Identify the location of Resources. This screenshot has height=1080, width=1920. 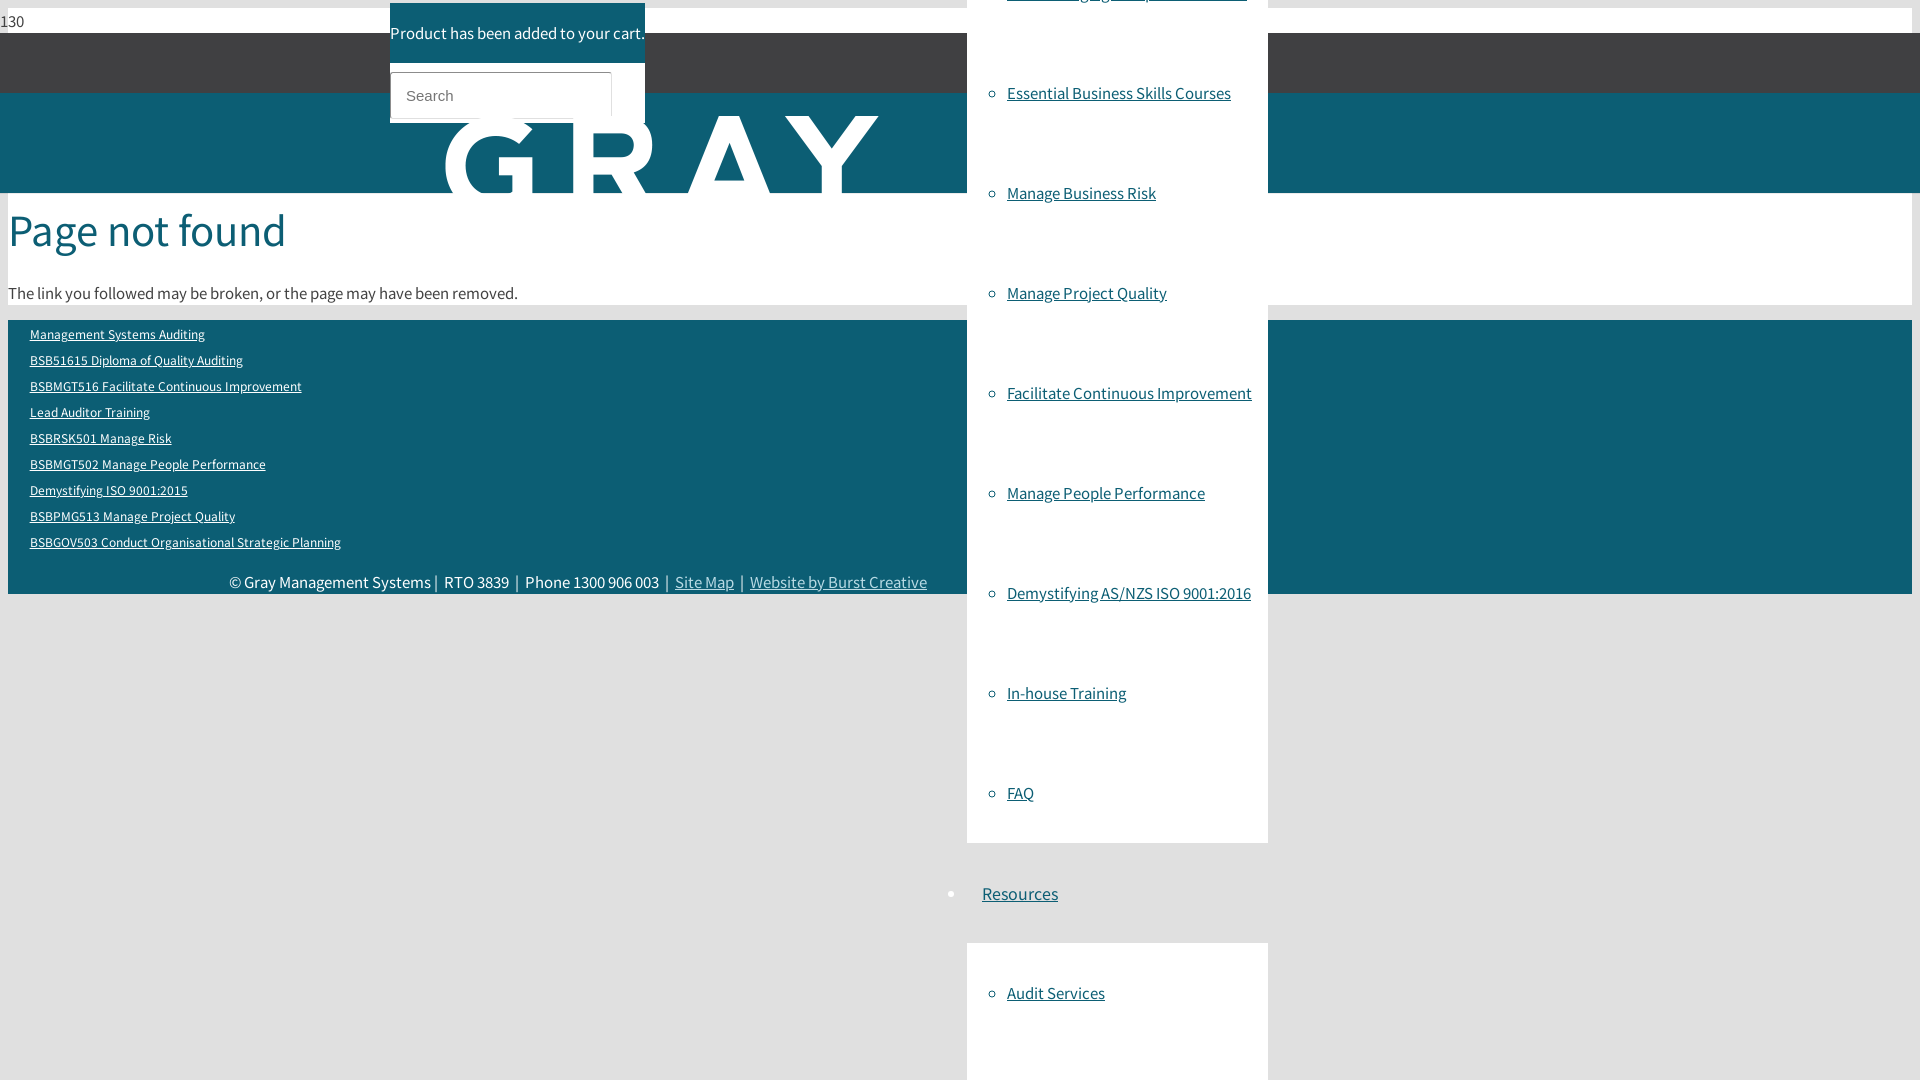
(1020, 892).